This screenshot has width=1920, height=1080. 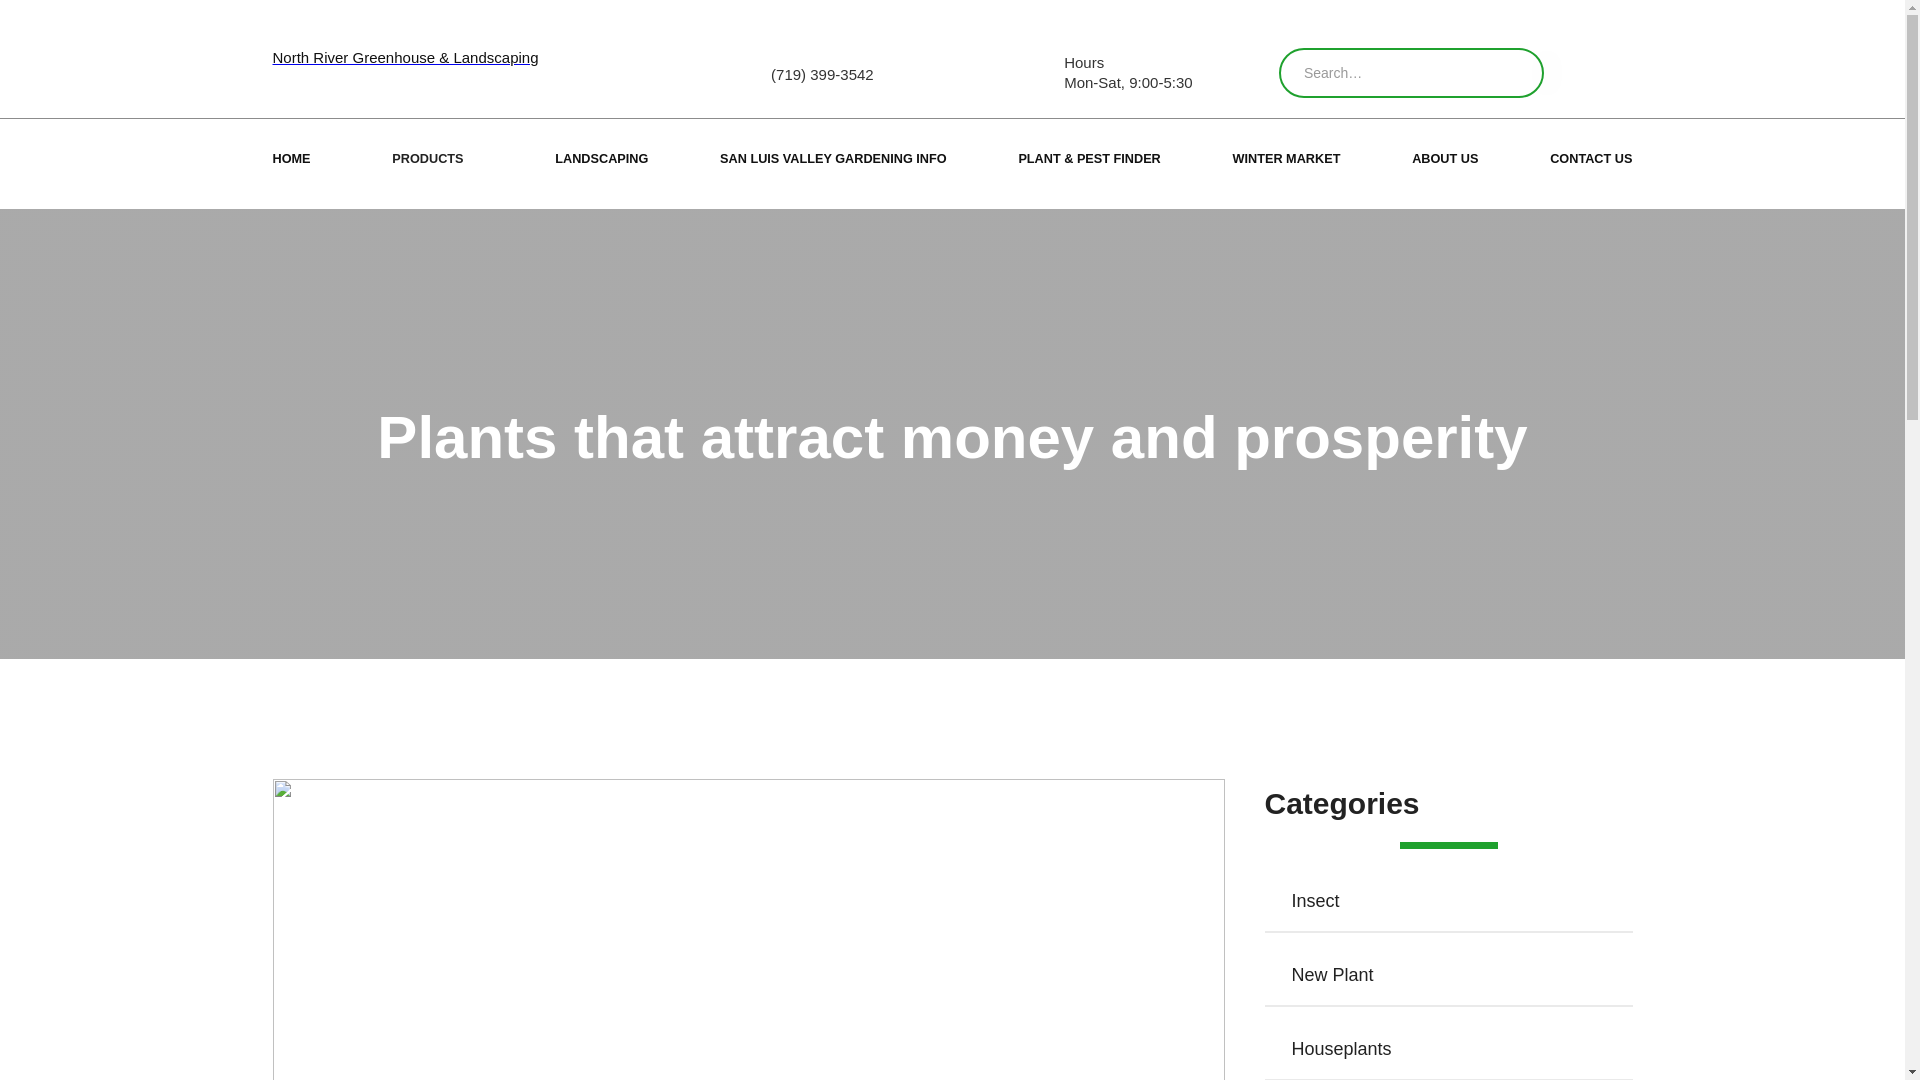 What do you see at coordinates (1286, 164) in the screenshot?
I see `WINTER MARKET` at bounding box center [1286, 164].